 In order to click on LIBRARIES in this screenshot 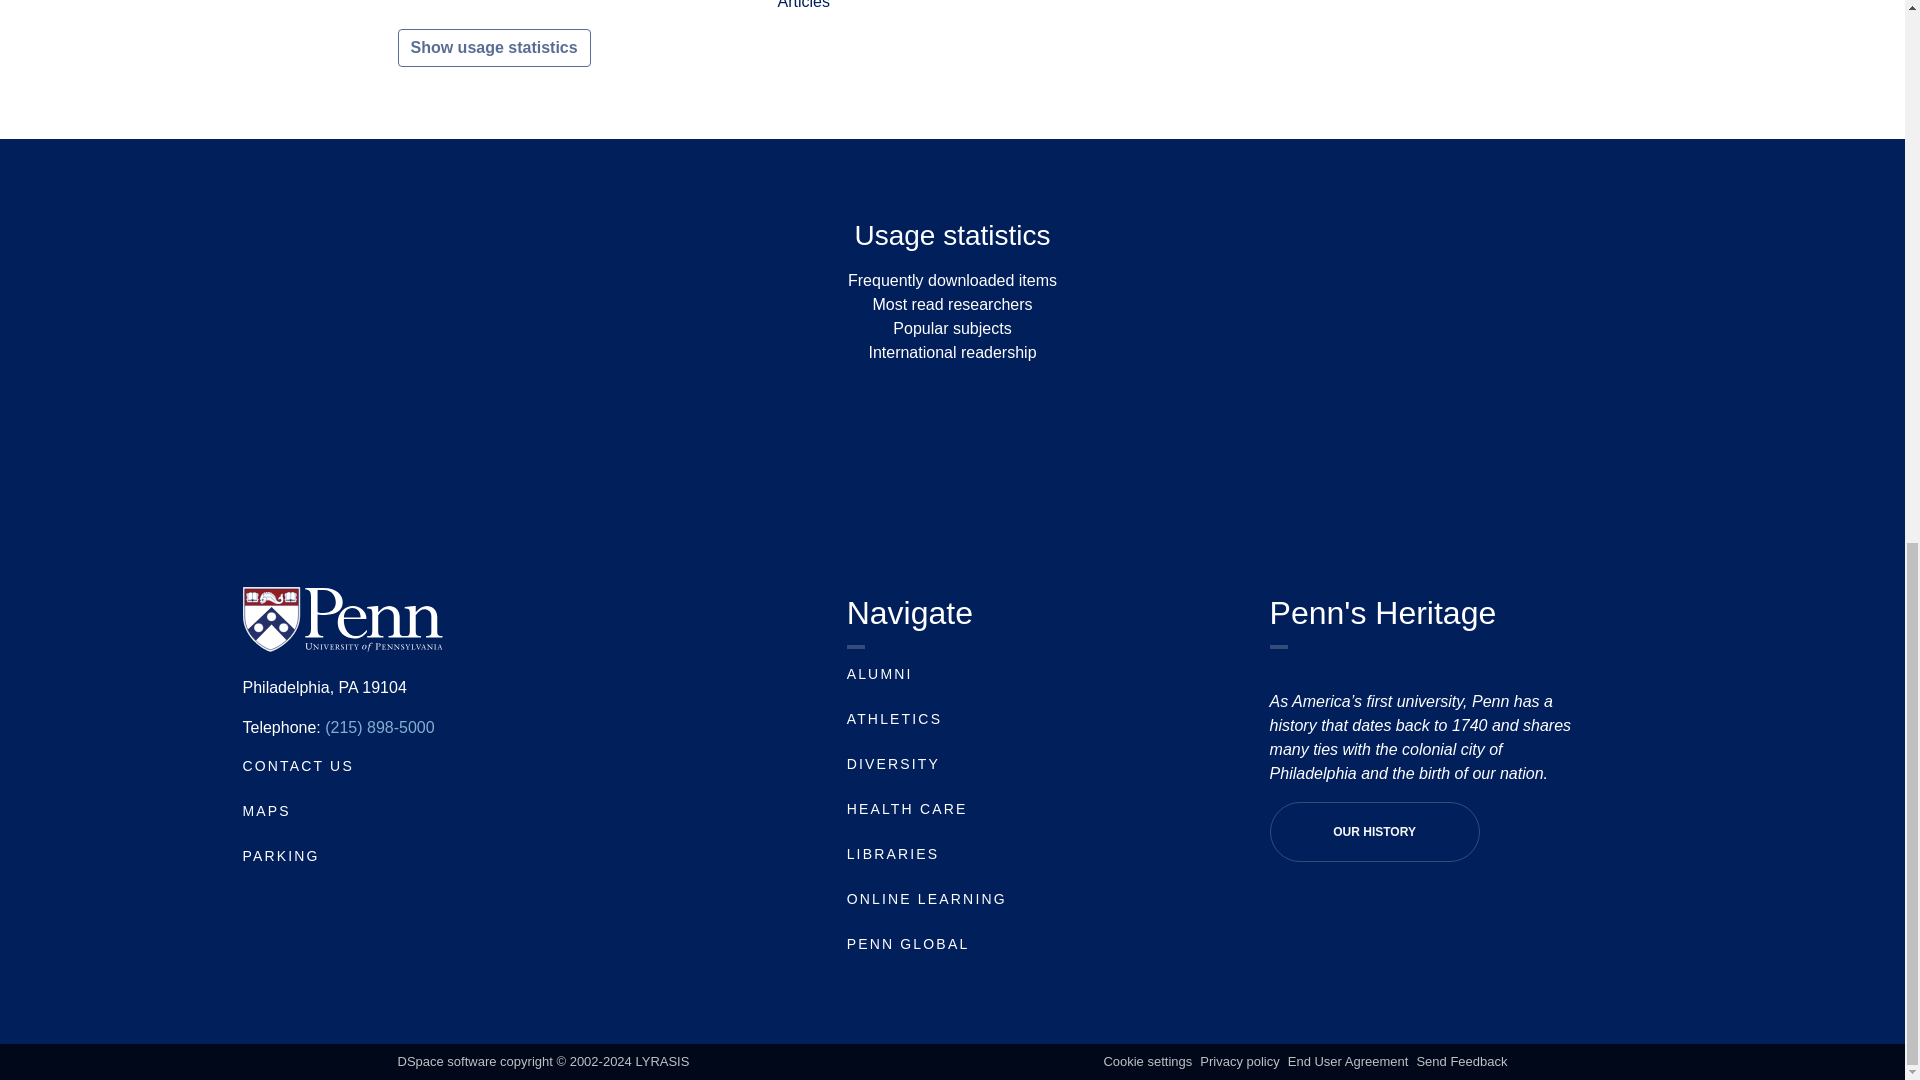, I will do `click(893, 853)`.